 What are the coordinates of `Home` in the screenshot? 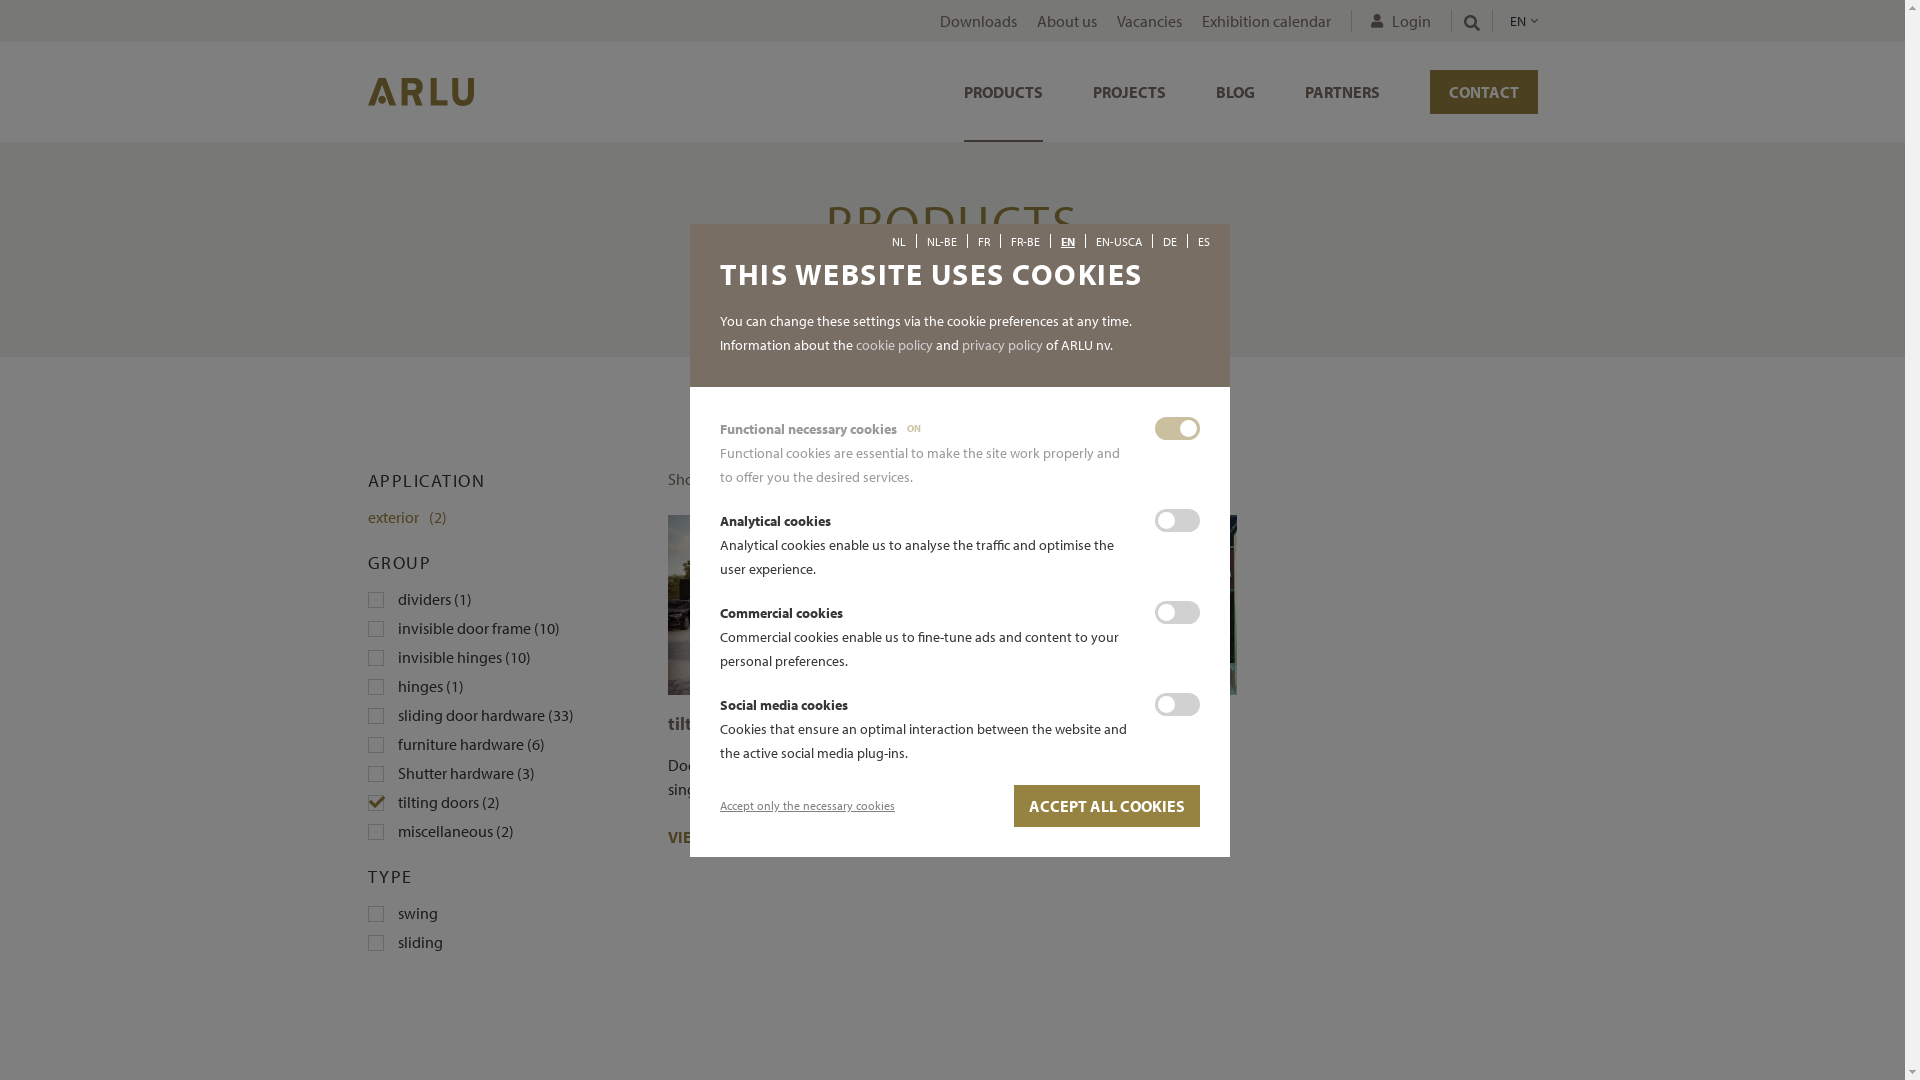 It's located at (421, 91).